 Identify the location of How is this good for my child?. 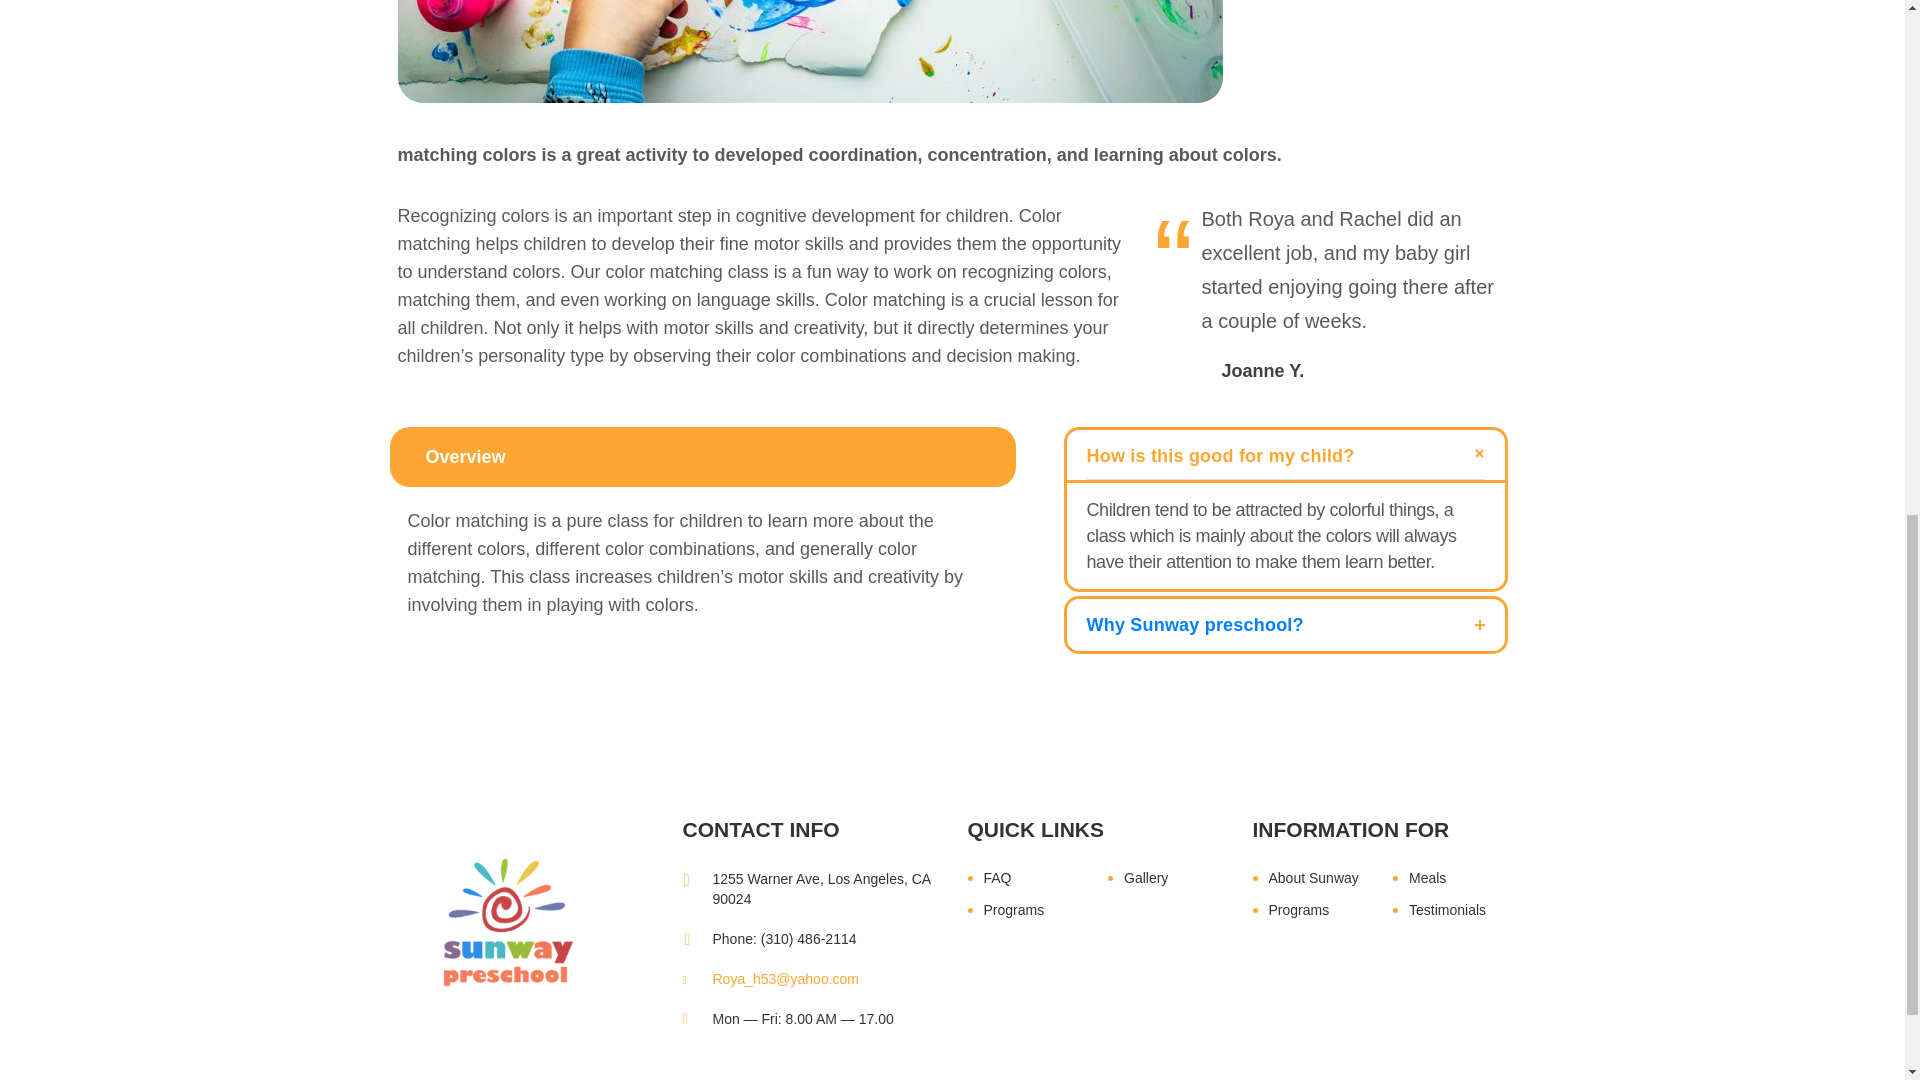
(1284, 454).